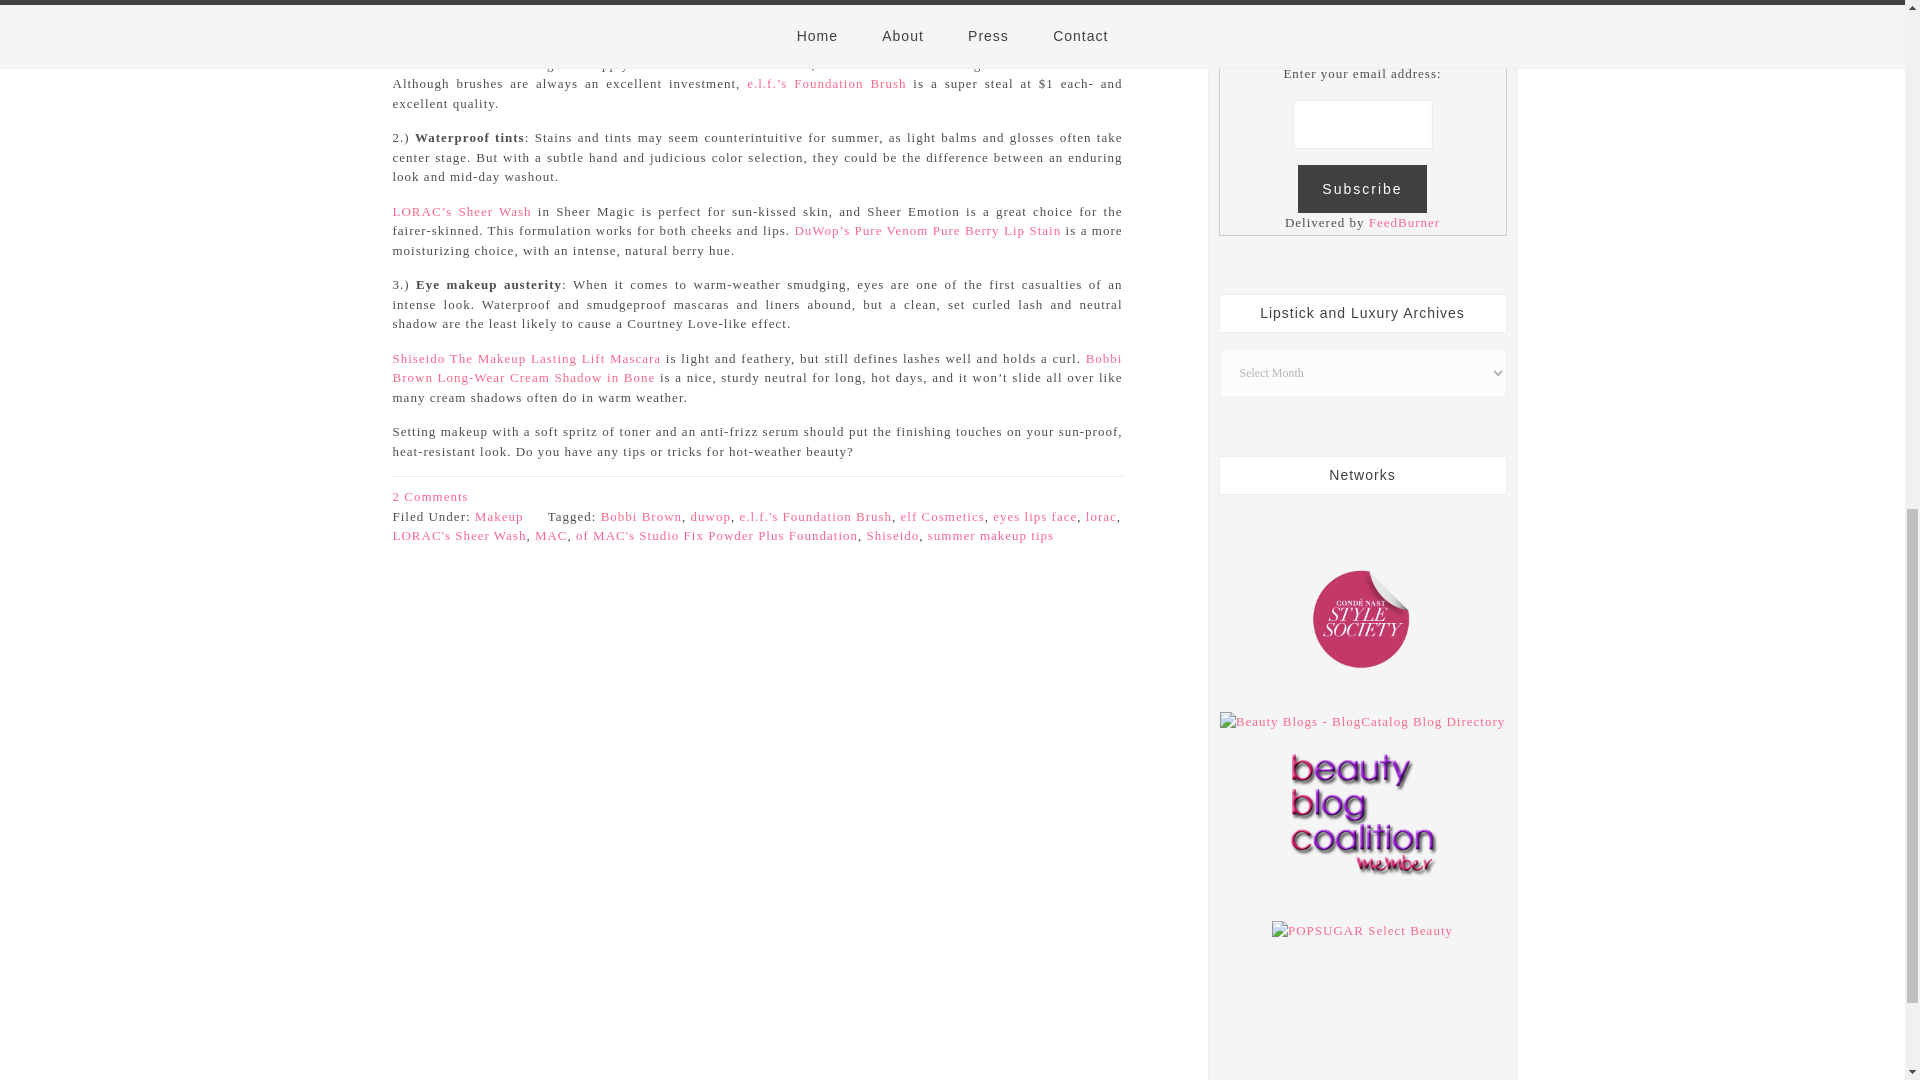 The image size is (1920, 1080). I want to click on Shiseido The Makeup Lasting Lift Mascara, so click(526, 357).